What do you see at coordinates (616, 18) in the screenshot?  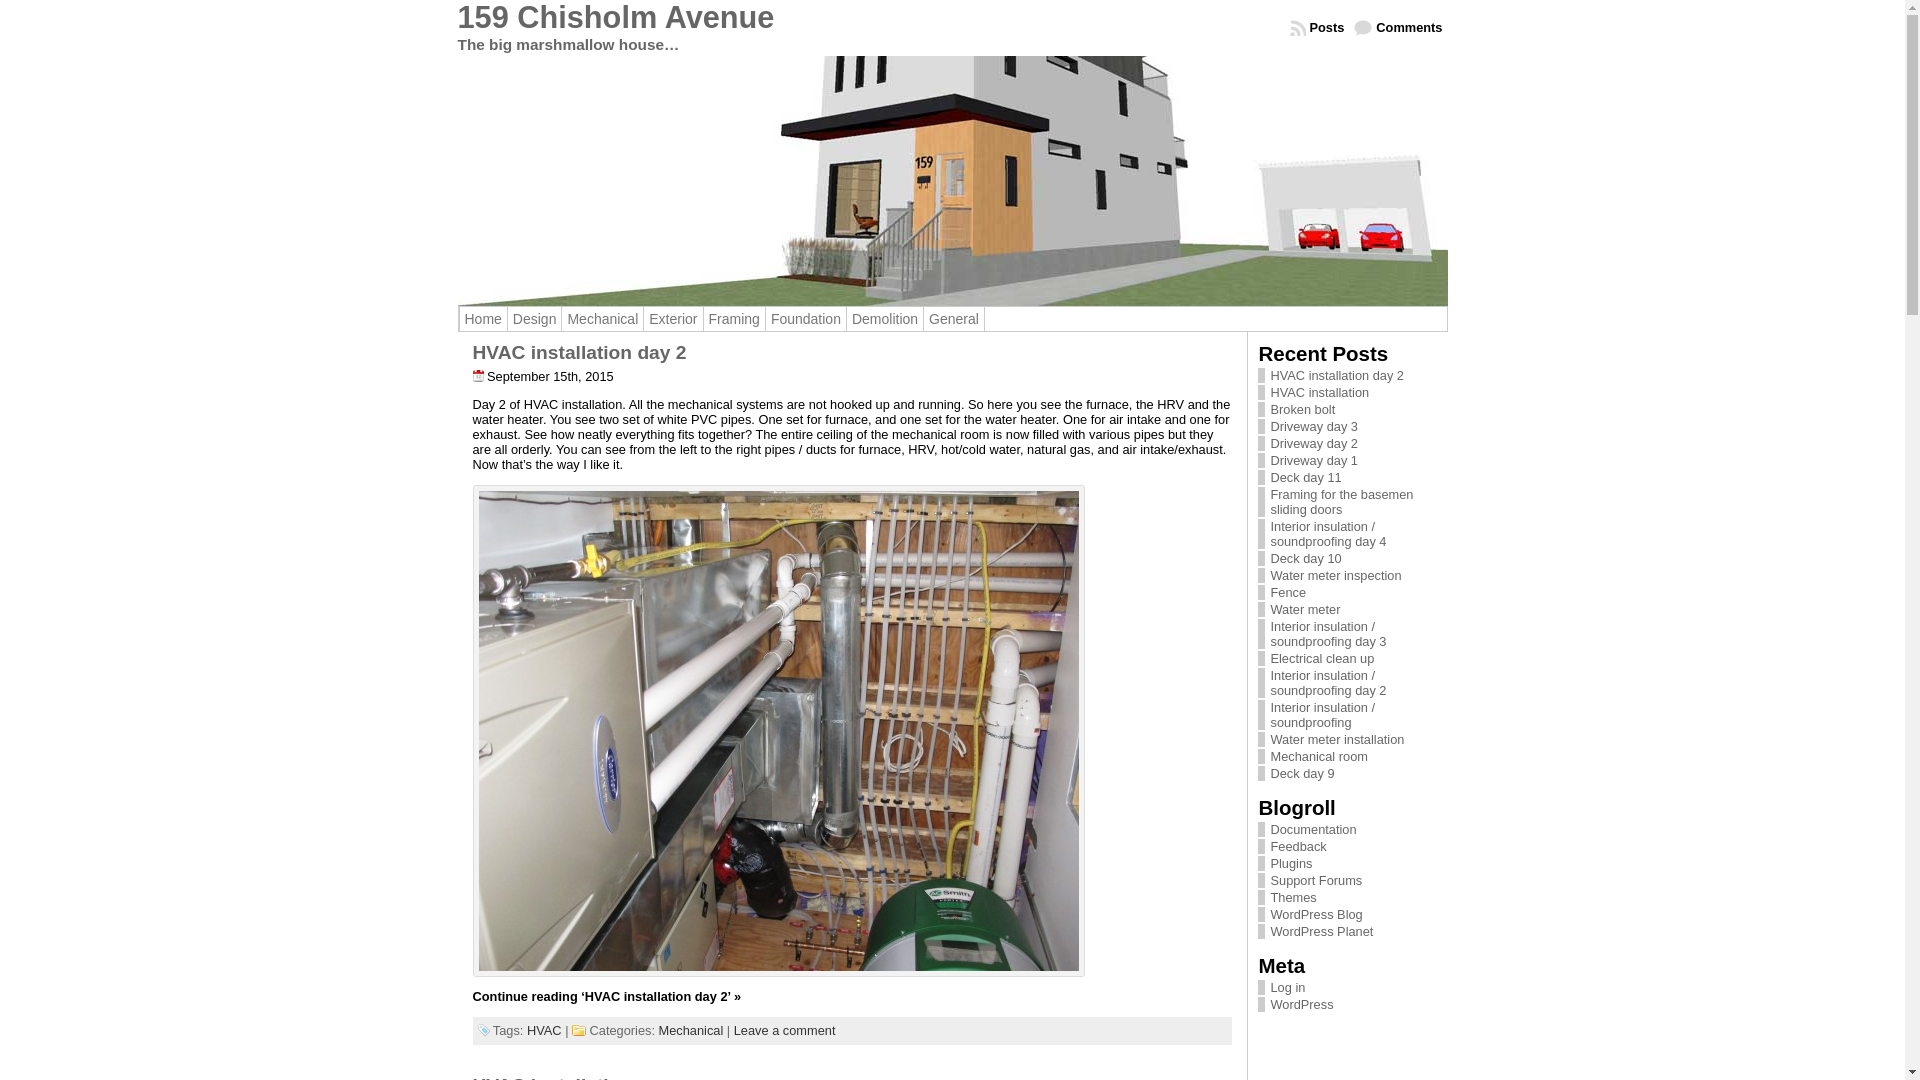 I see `159 Chisholm Avenue` at bounding box center [616, 18].